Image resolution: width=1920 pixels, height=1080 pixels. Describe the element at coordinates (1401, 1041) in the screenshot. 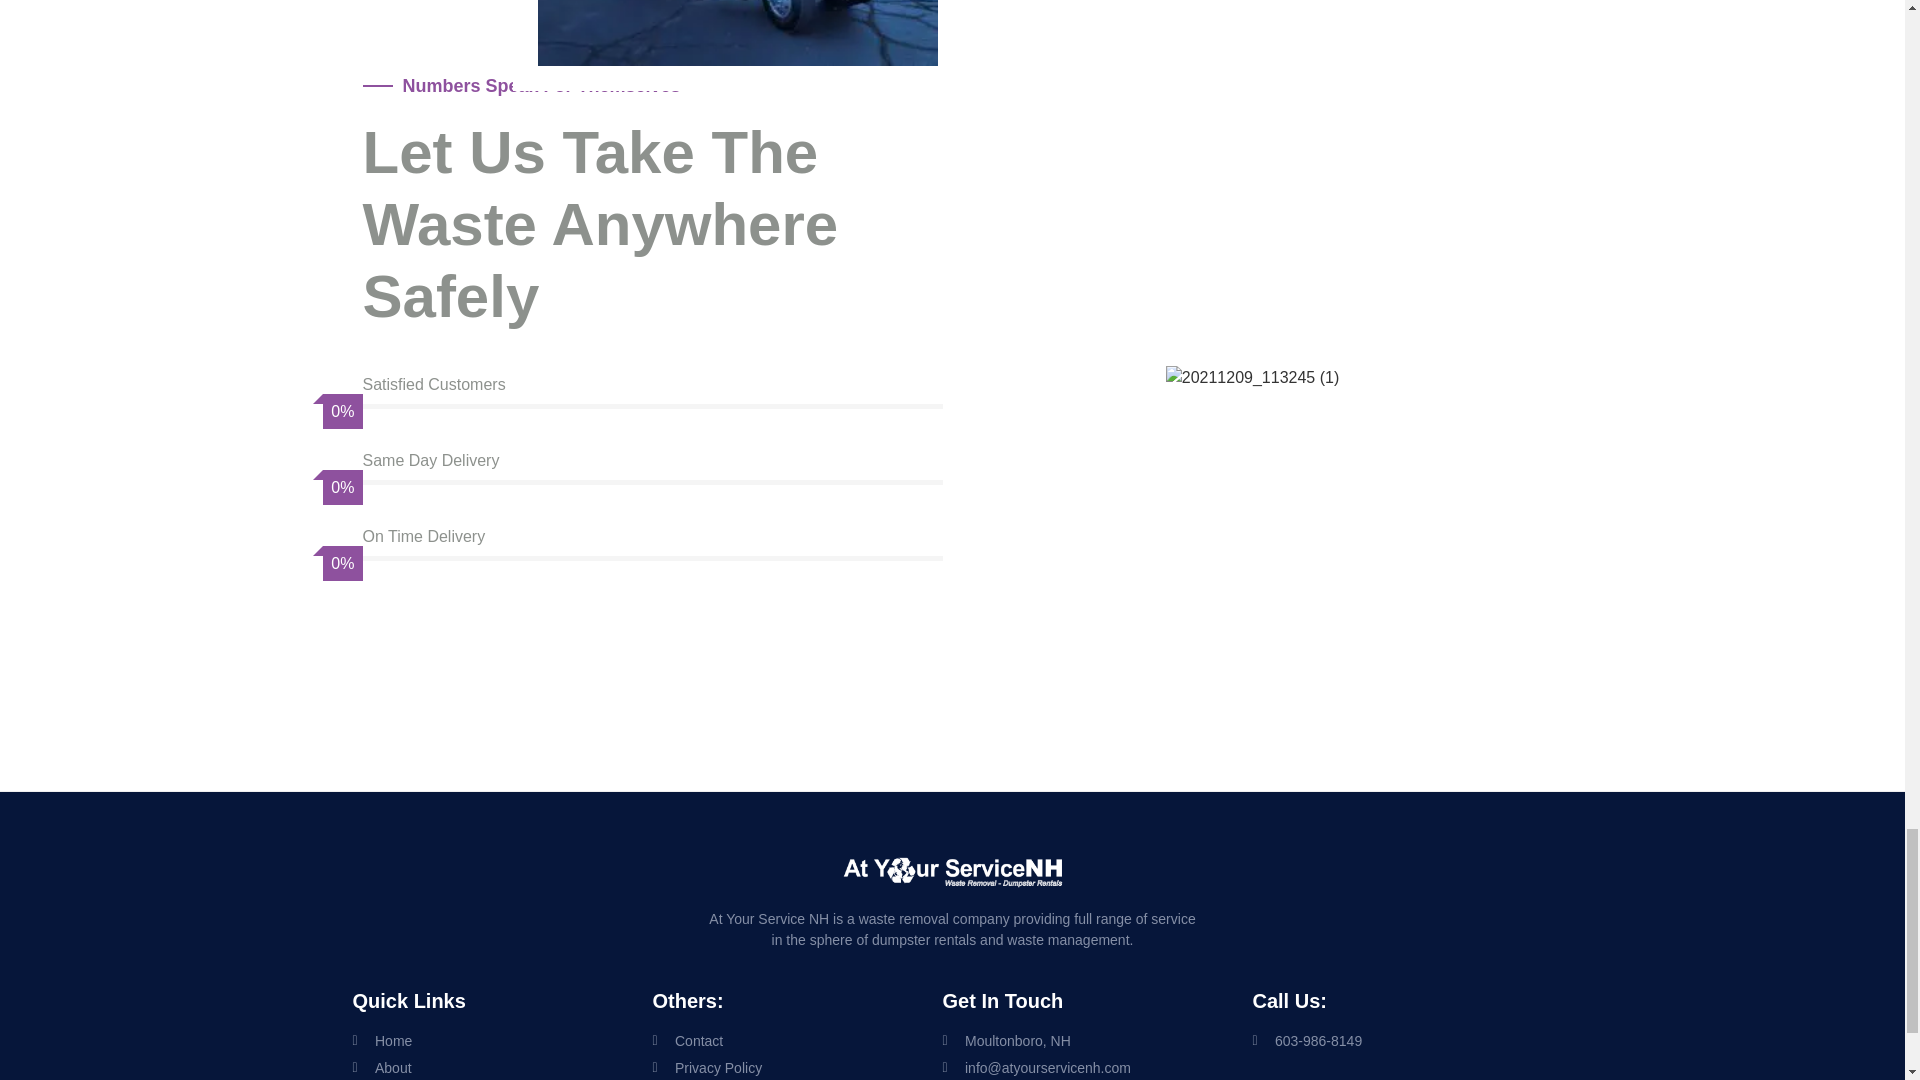

I see `603-986-8149` at that location.